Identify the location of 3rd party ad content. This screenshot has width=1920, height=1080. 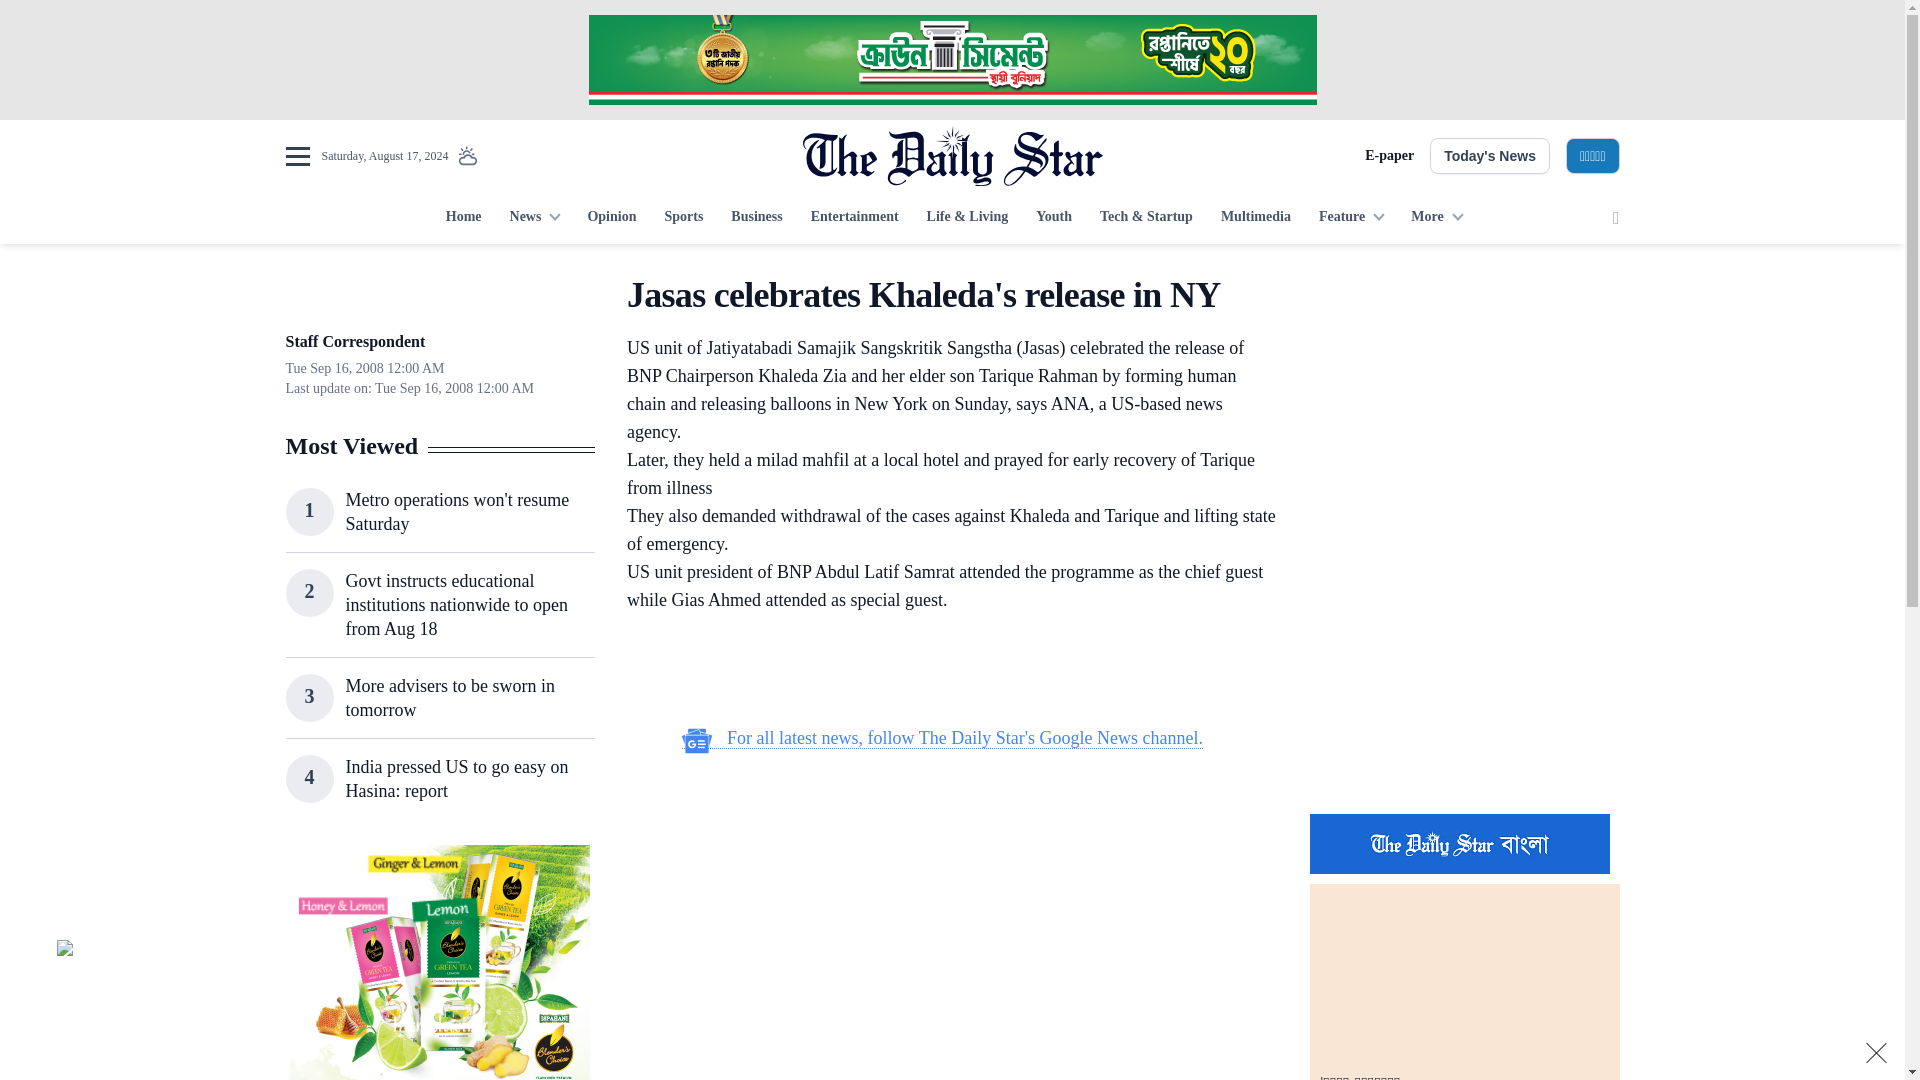
(1464, 668).